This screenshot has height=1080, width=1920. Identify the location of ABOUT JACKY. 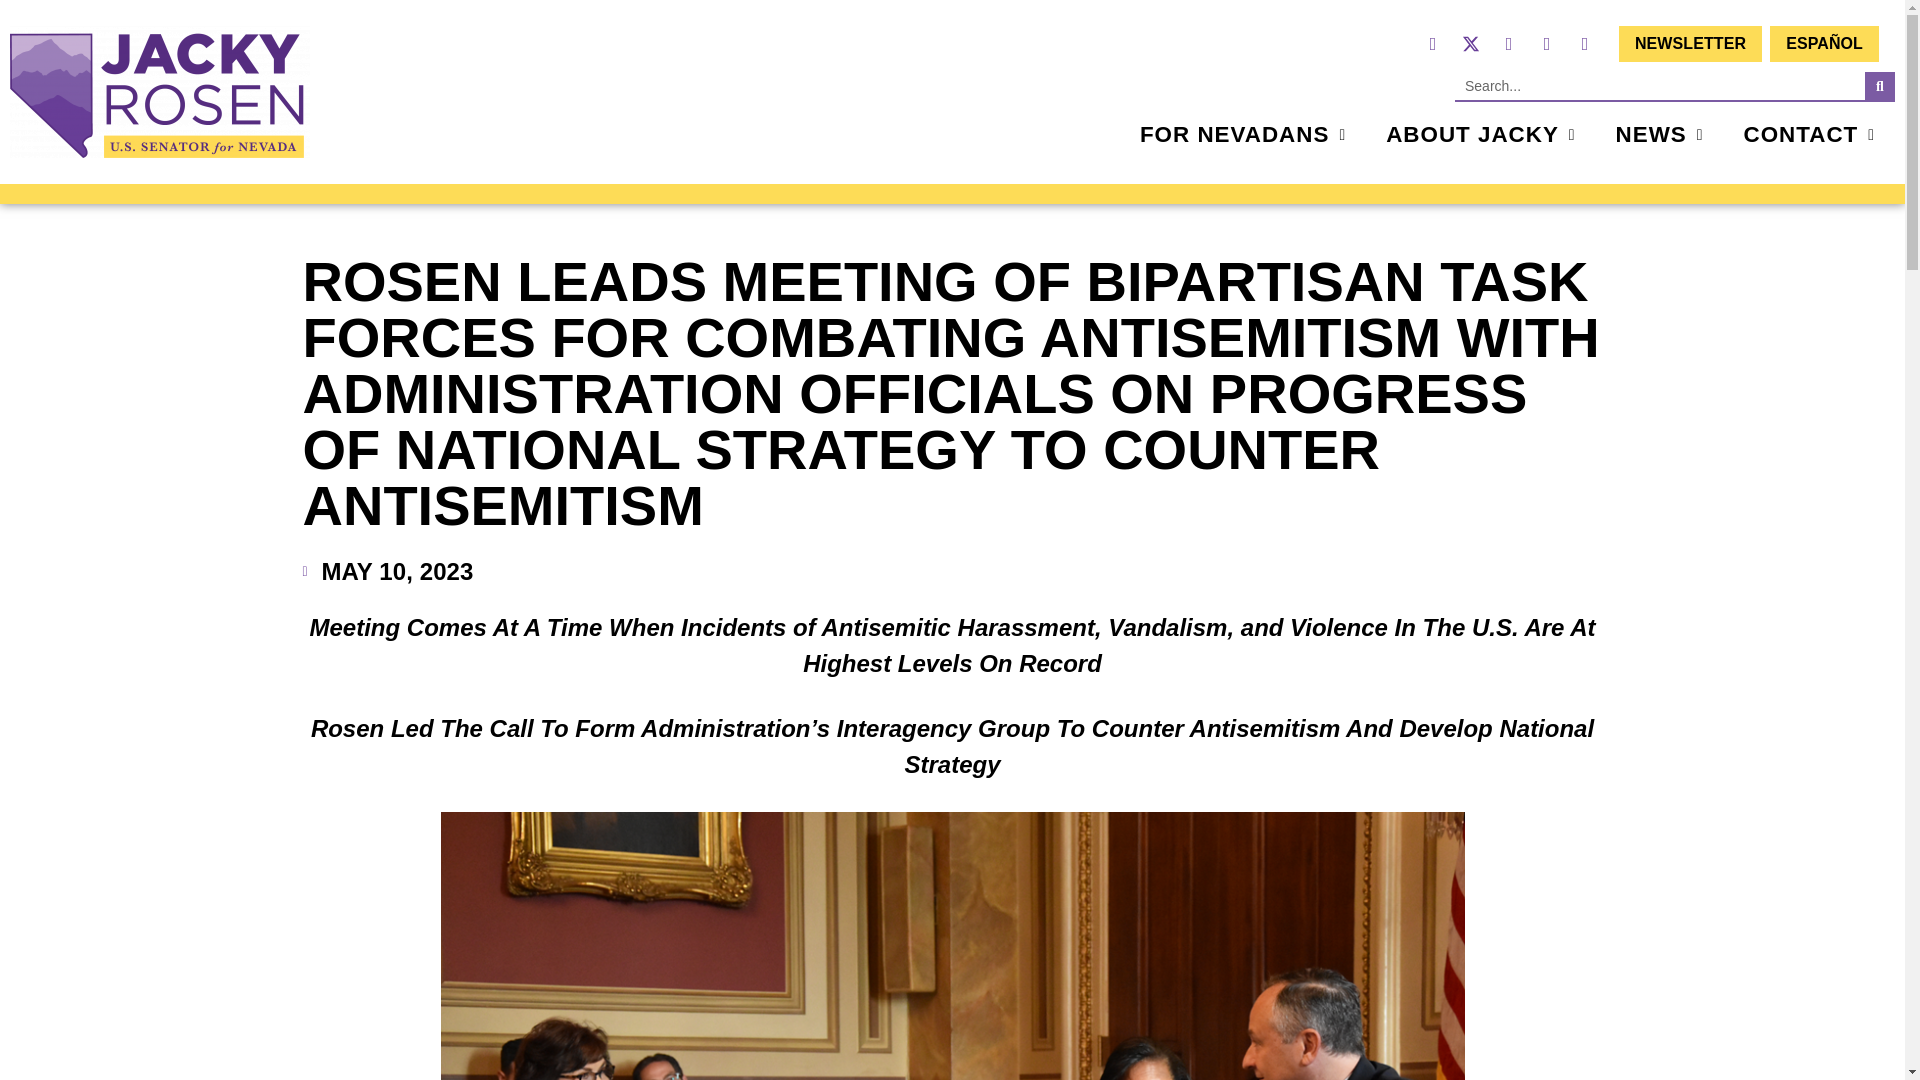
(1480, 134).